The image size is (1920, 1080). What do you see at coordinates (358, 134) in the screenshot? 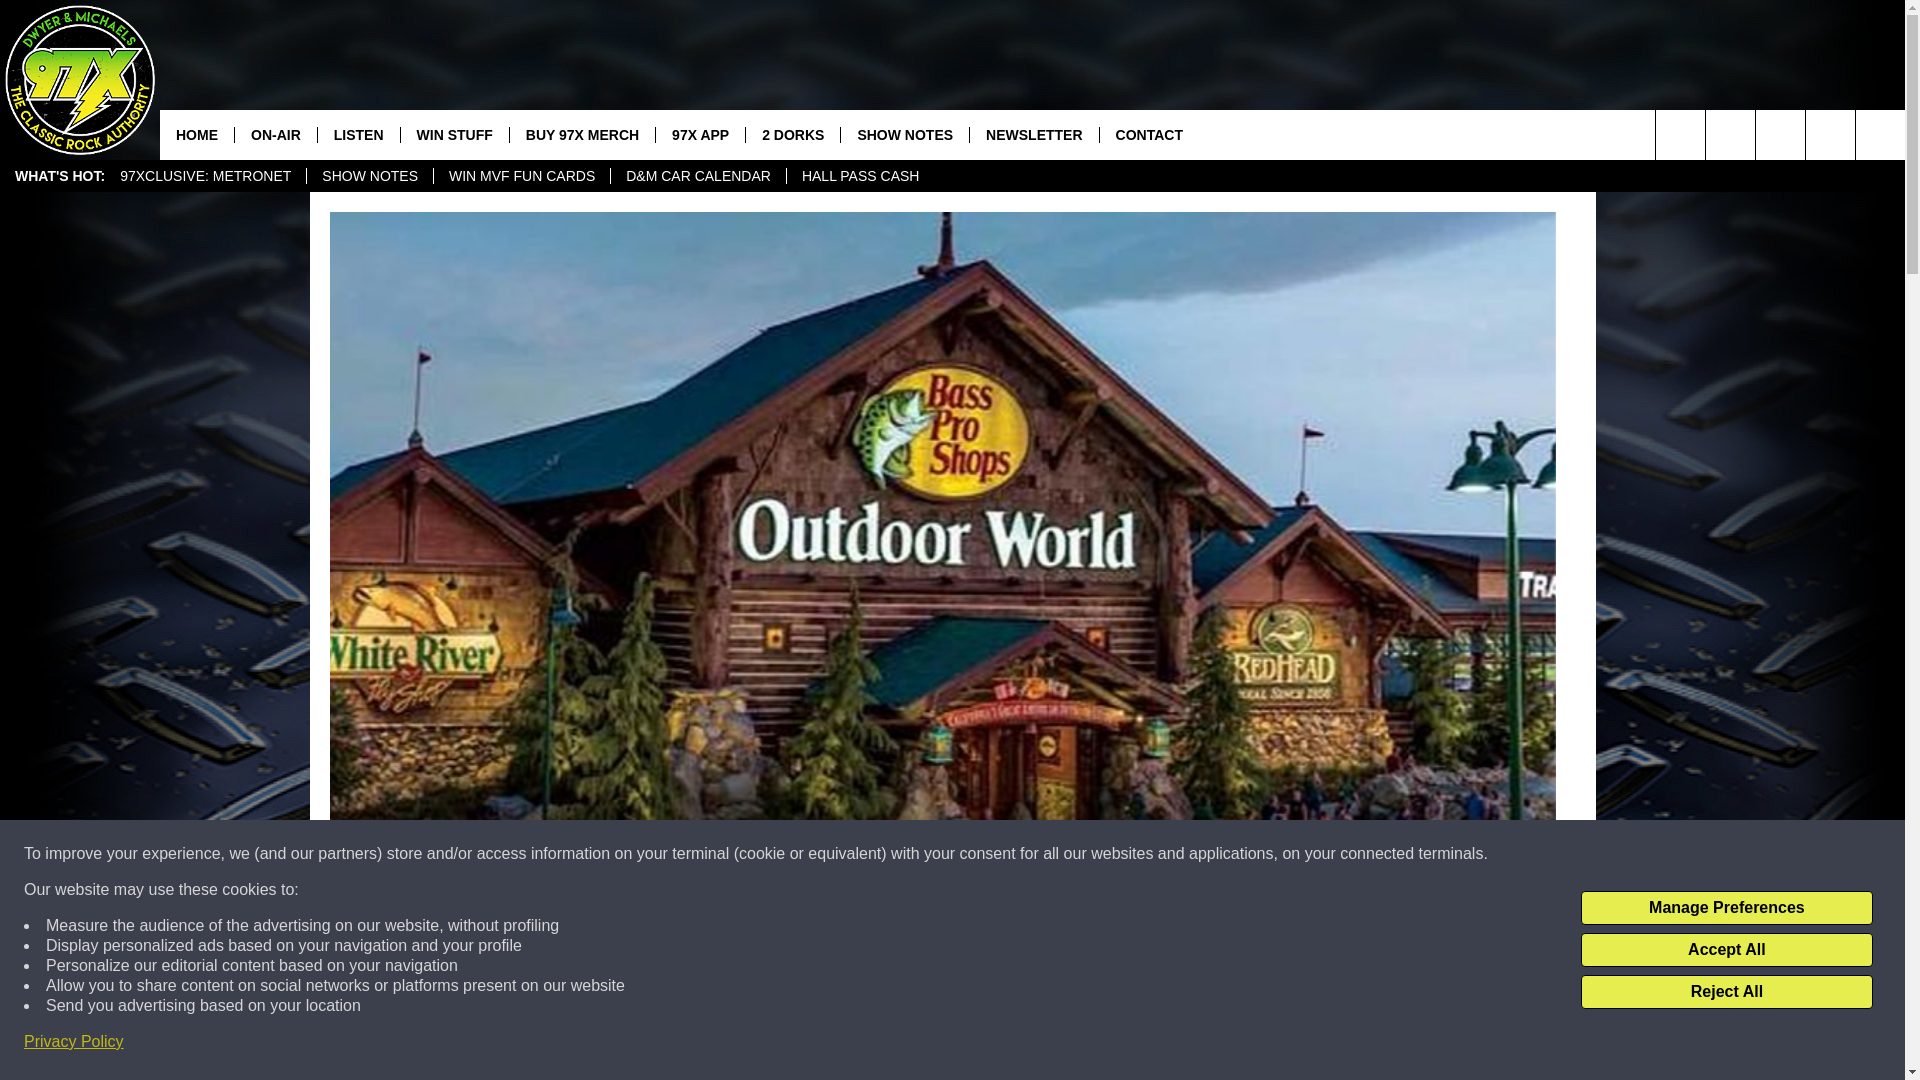
I see `LISTEN` at bounding box center [358, 134].